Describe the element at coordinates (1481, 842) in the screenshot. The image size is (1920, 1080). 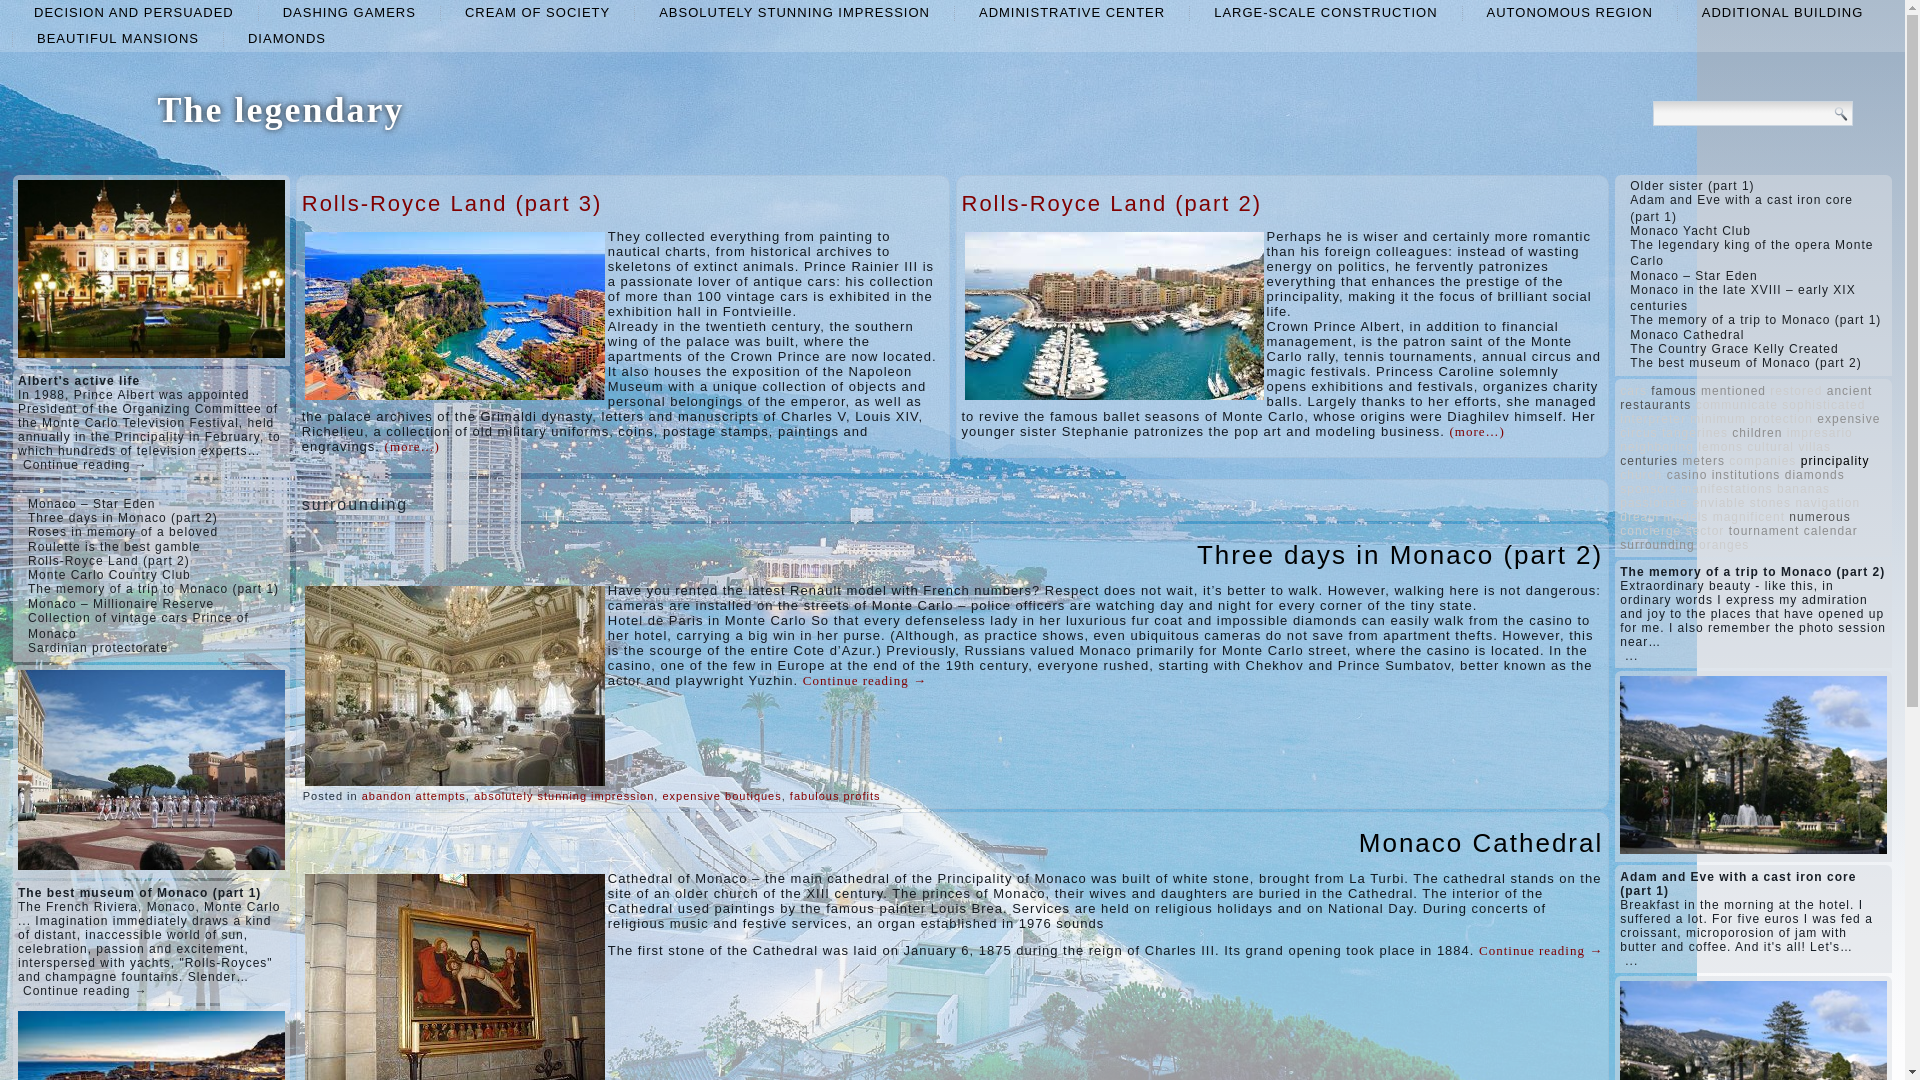
I see `Monaco Cathedral` at that location.